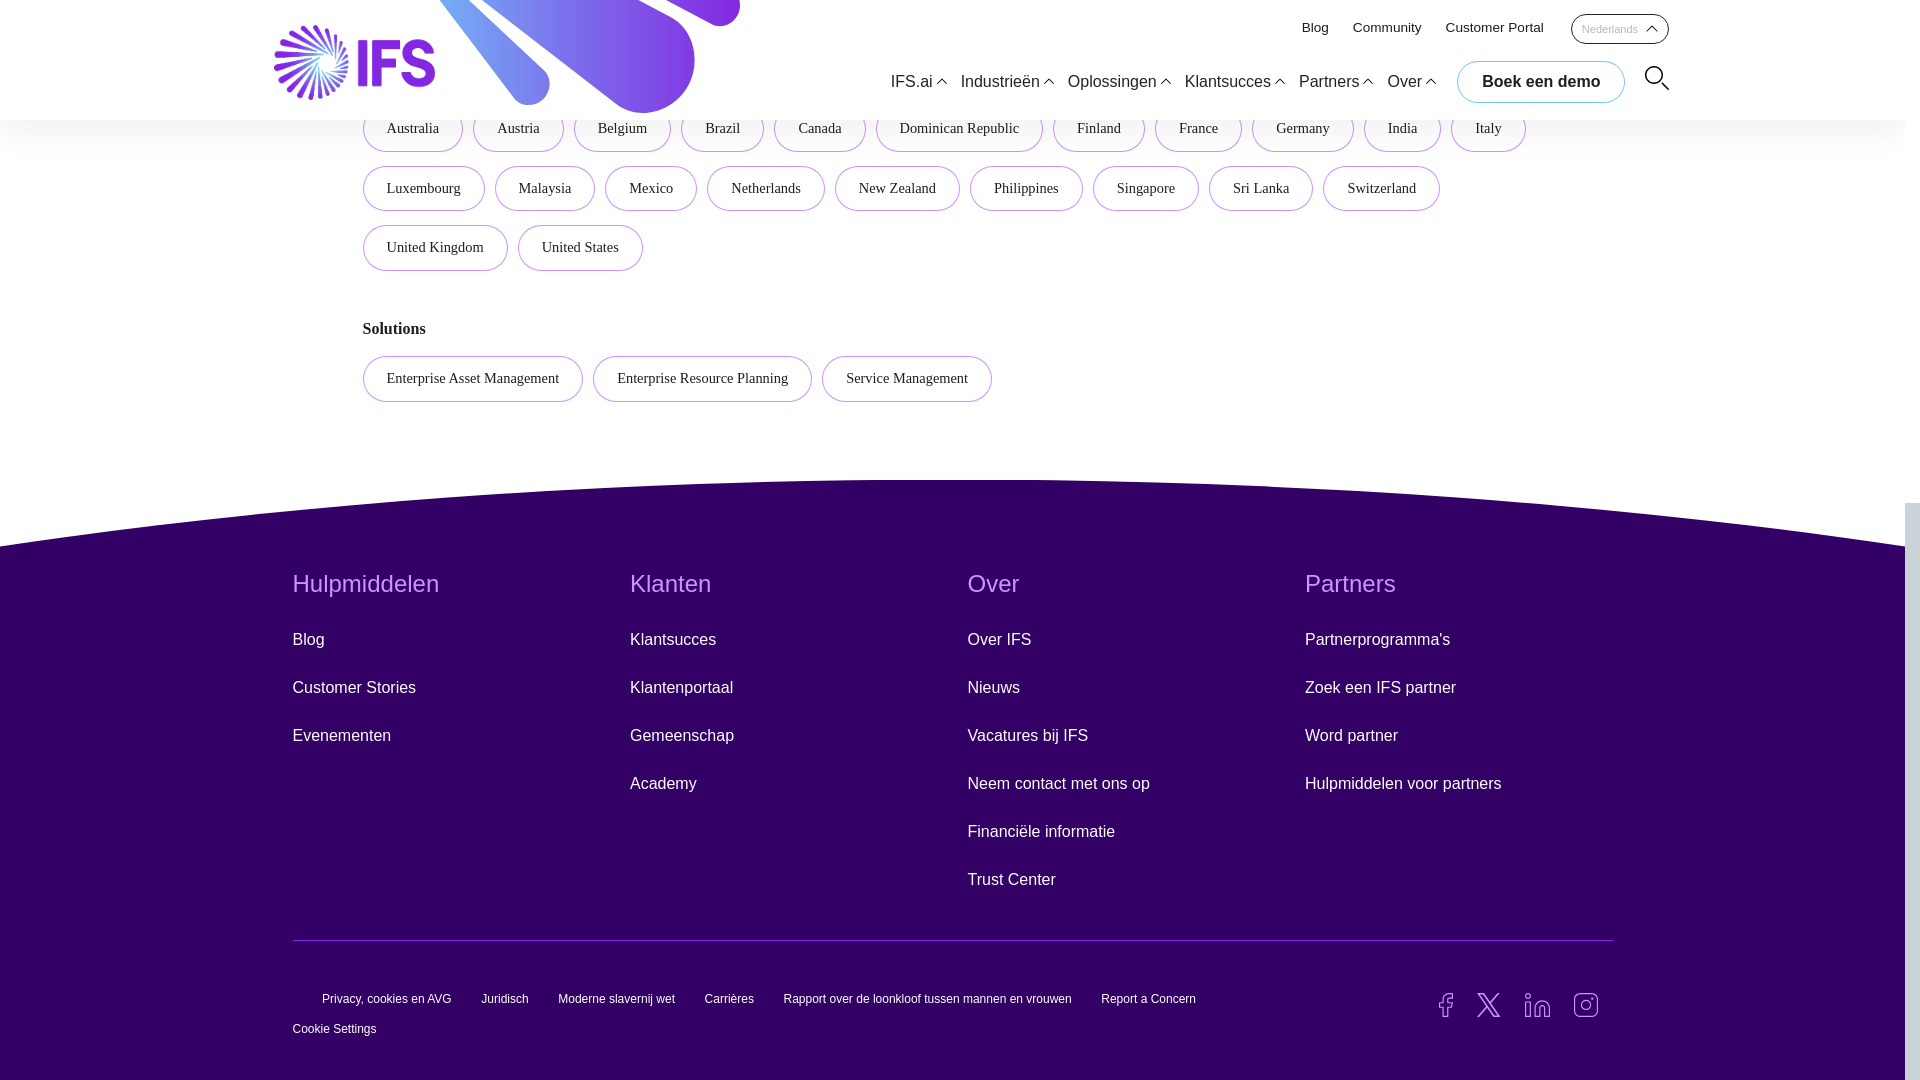 The image size is (1920, 1080). I want to click on All Industries, so click(426, 10).